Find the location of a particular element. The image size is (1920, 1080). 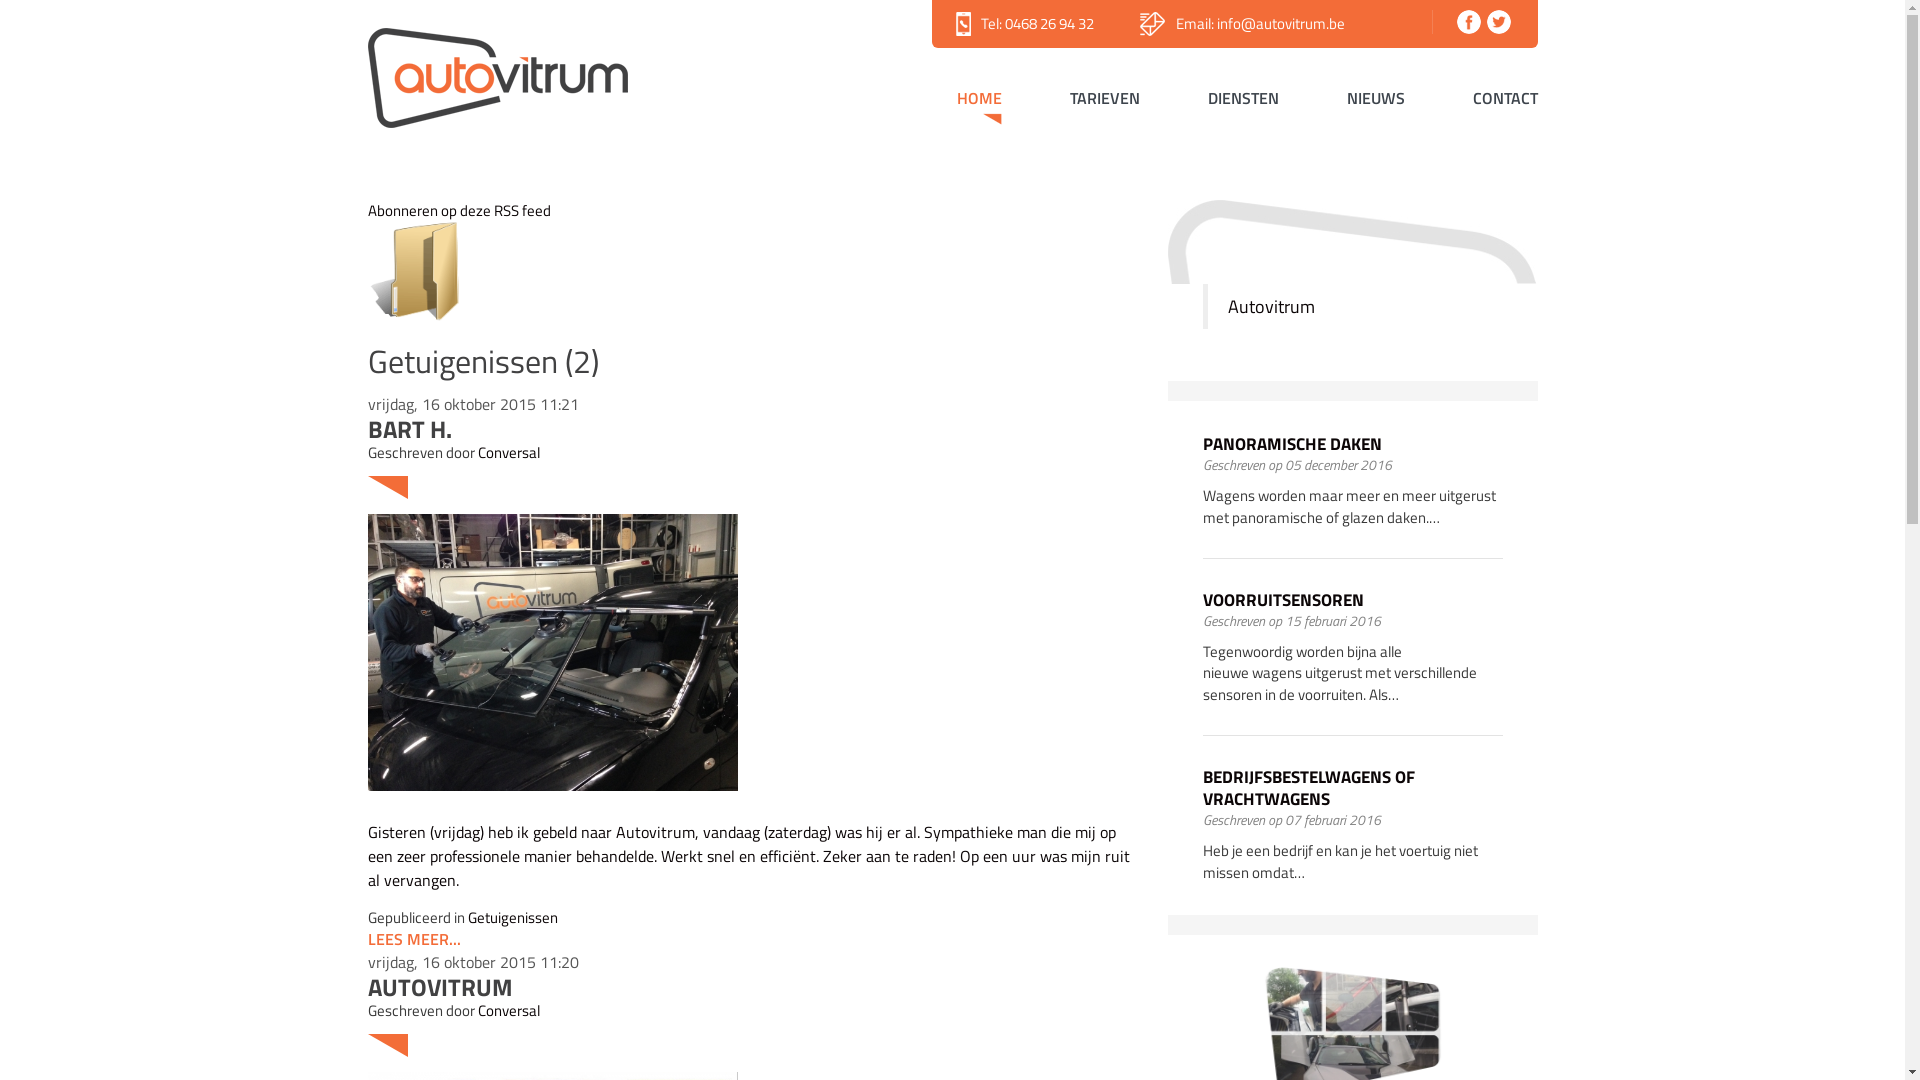

HOME is located at coordinates (978, 101).